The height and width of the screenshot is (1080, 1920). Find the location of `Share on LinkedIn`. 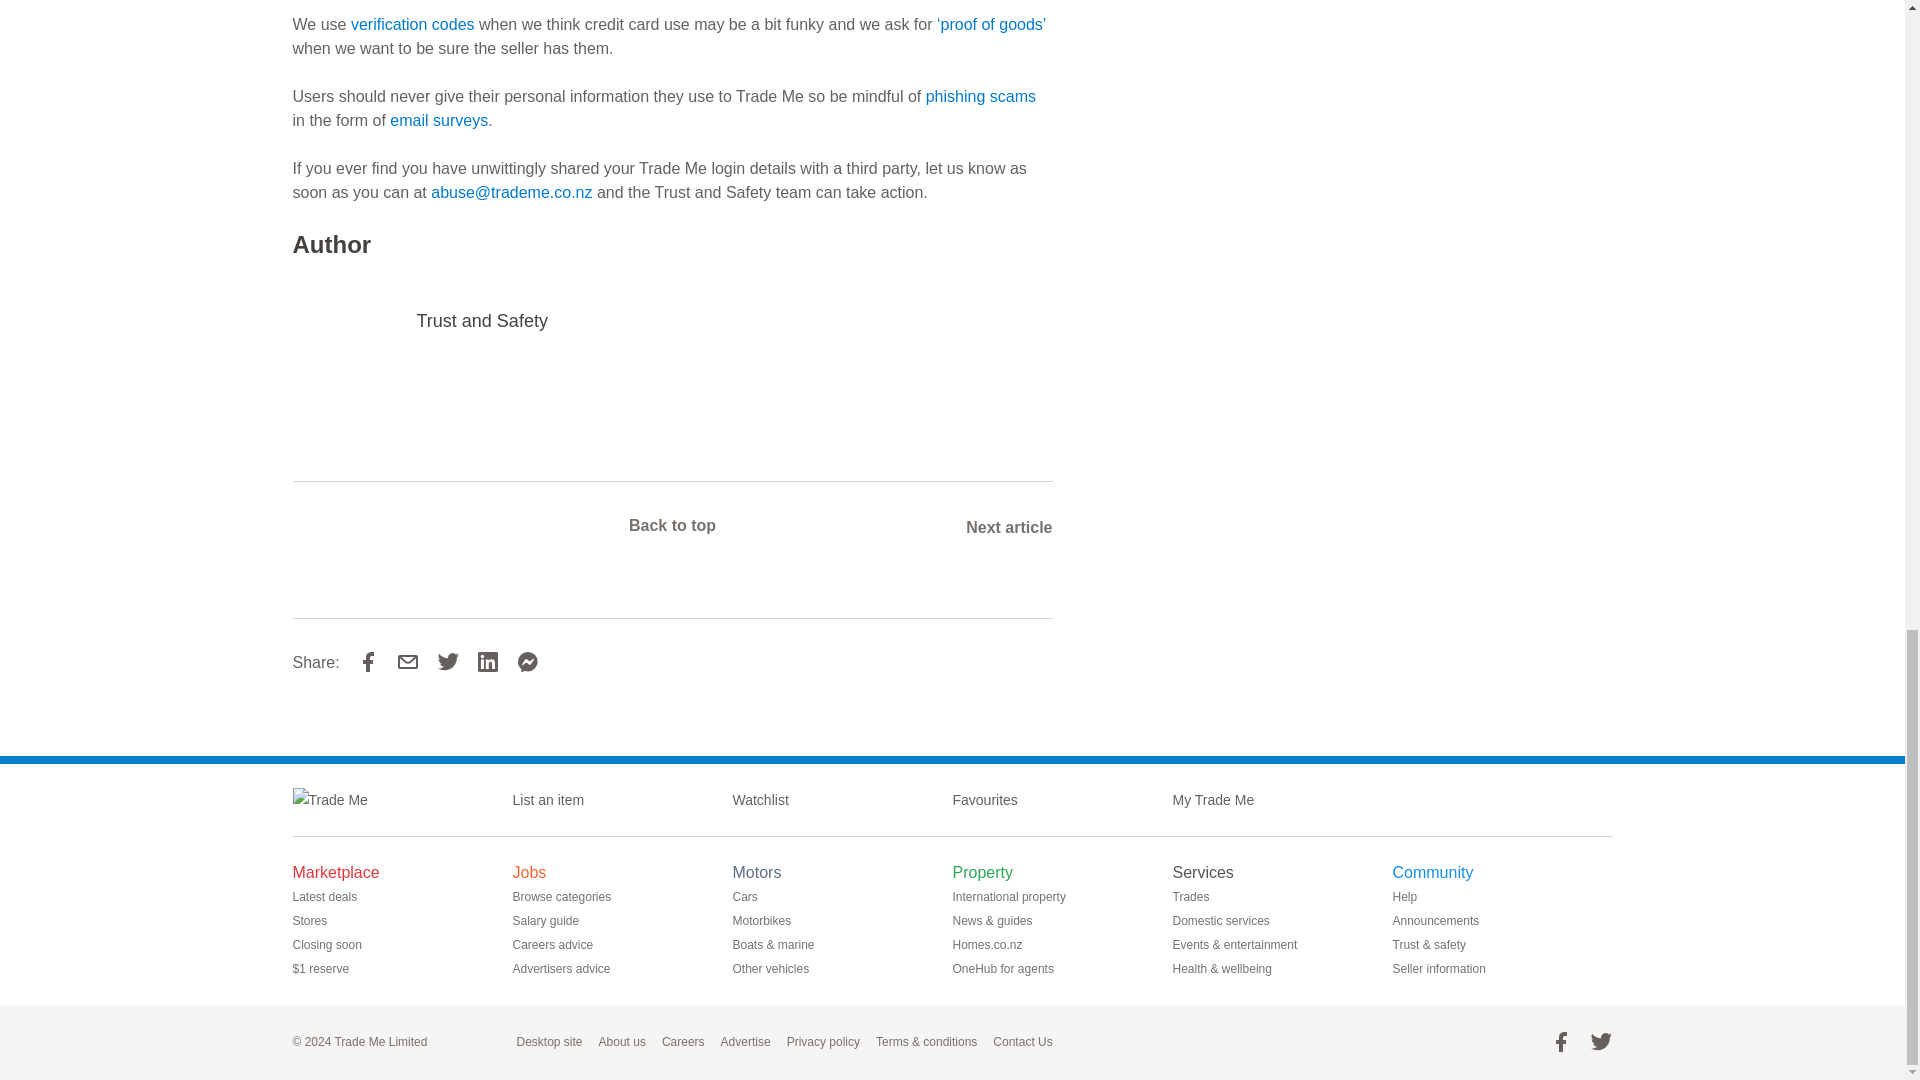

Share on LinkedIn is located at coordinates (496, 662).